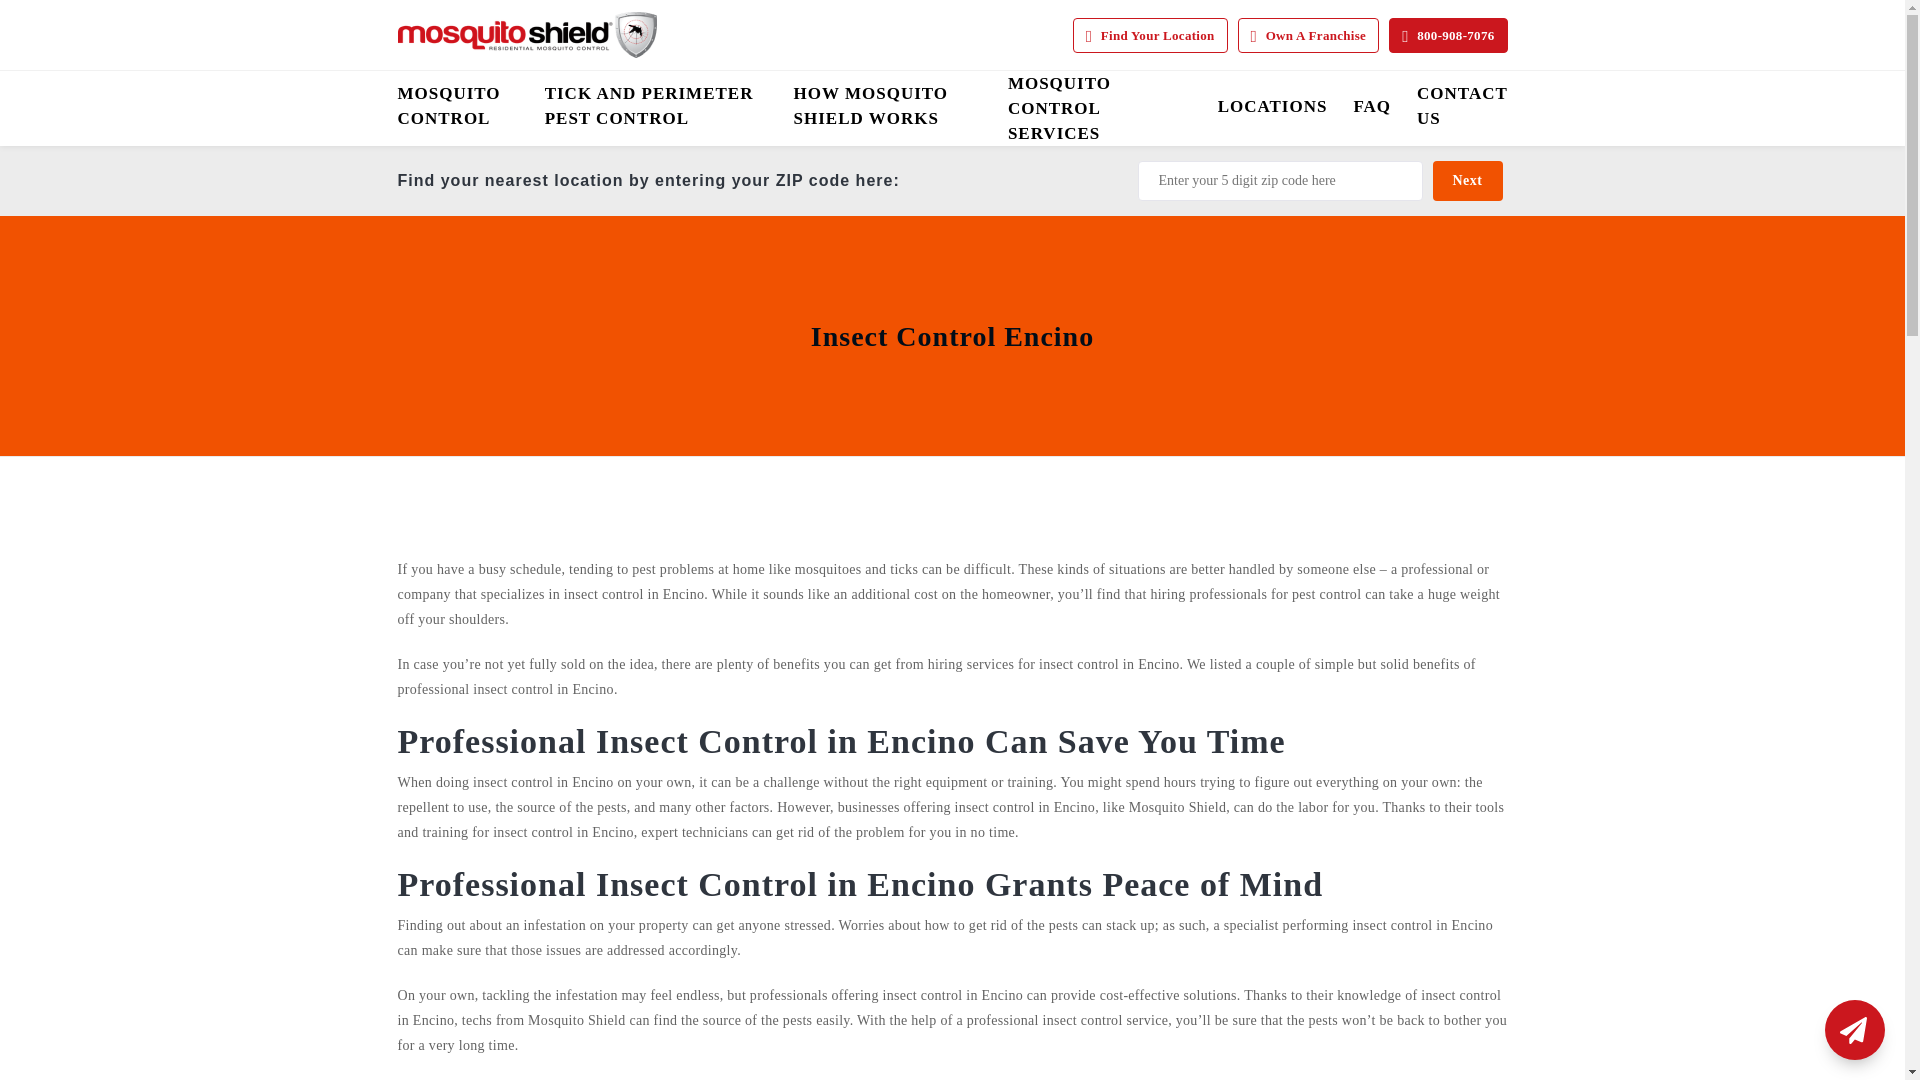  Describe the element at coordinates (458, 106) in the screenshot. I see `MOSQUITO CONTROL` at that location.